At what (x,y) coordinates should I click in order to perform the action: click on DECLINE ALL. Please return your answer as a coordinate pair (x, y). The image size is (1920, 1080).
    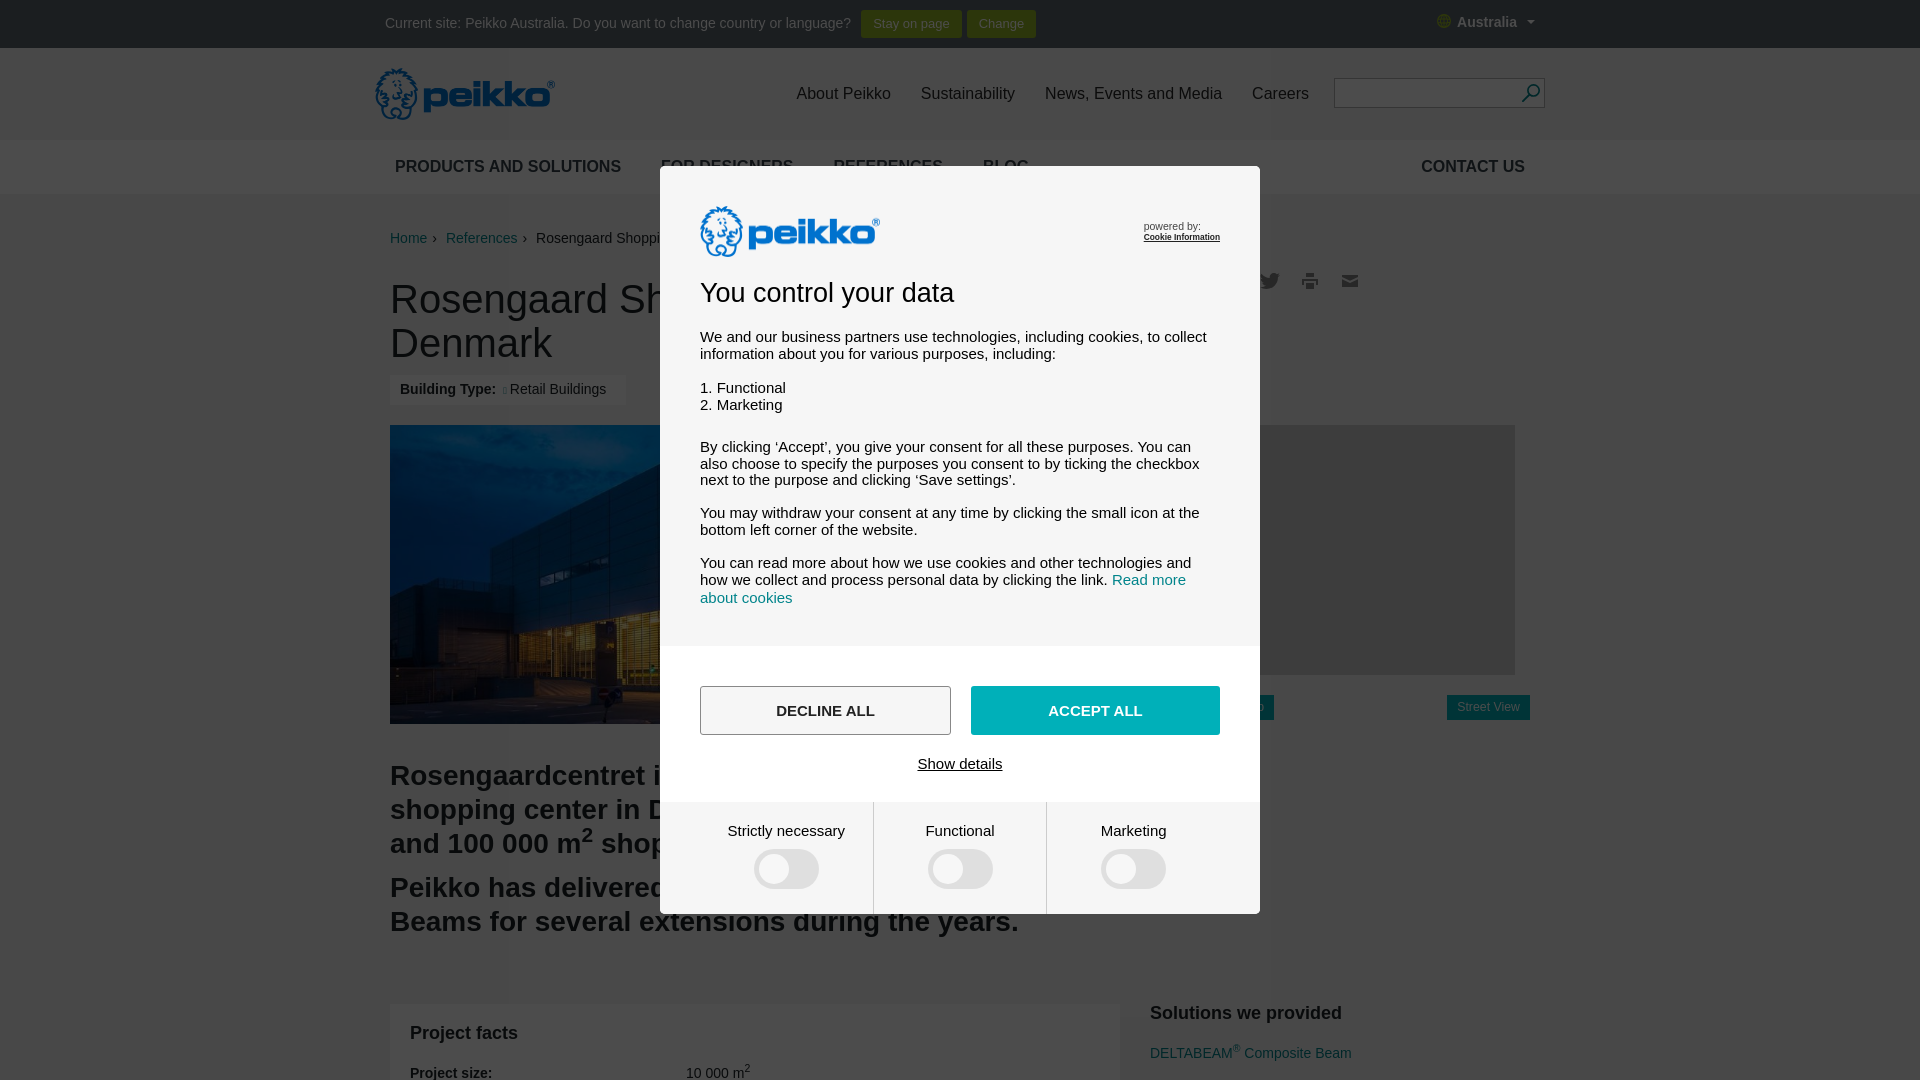
    Looking at the image, I should click on (825, 710).